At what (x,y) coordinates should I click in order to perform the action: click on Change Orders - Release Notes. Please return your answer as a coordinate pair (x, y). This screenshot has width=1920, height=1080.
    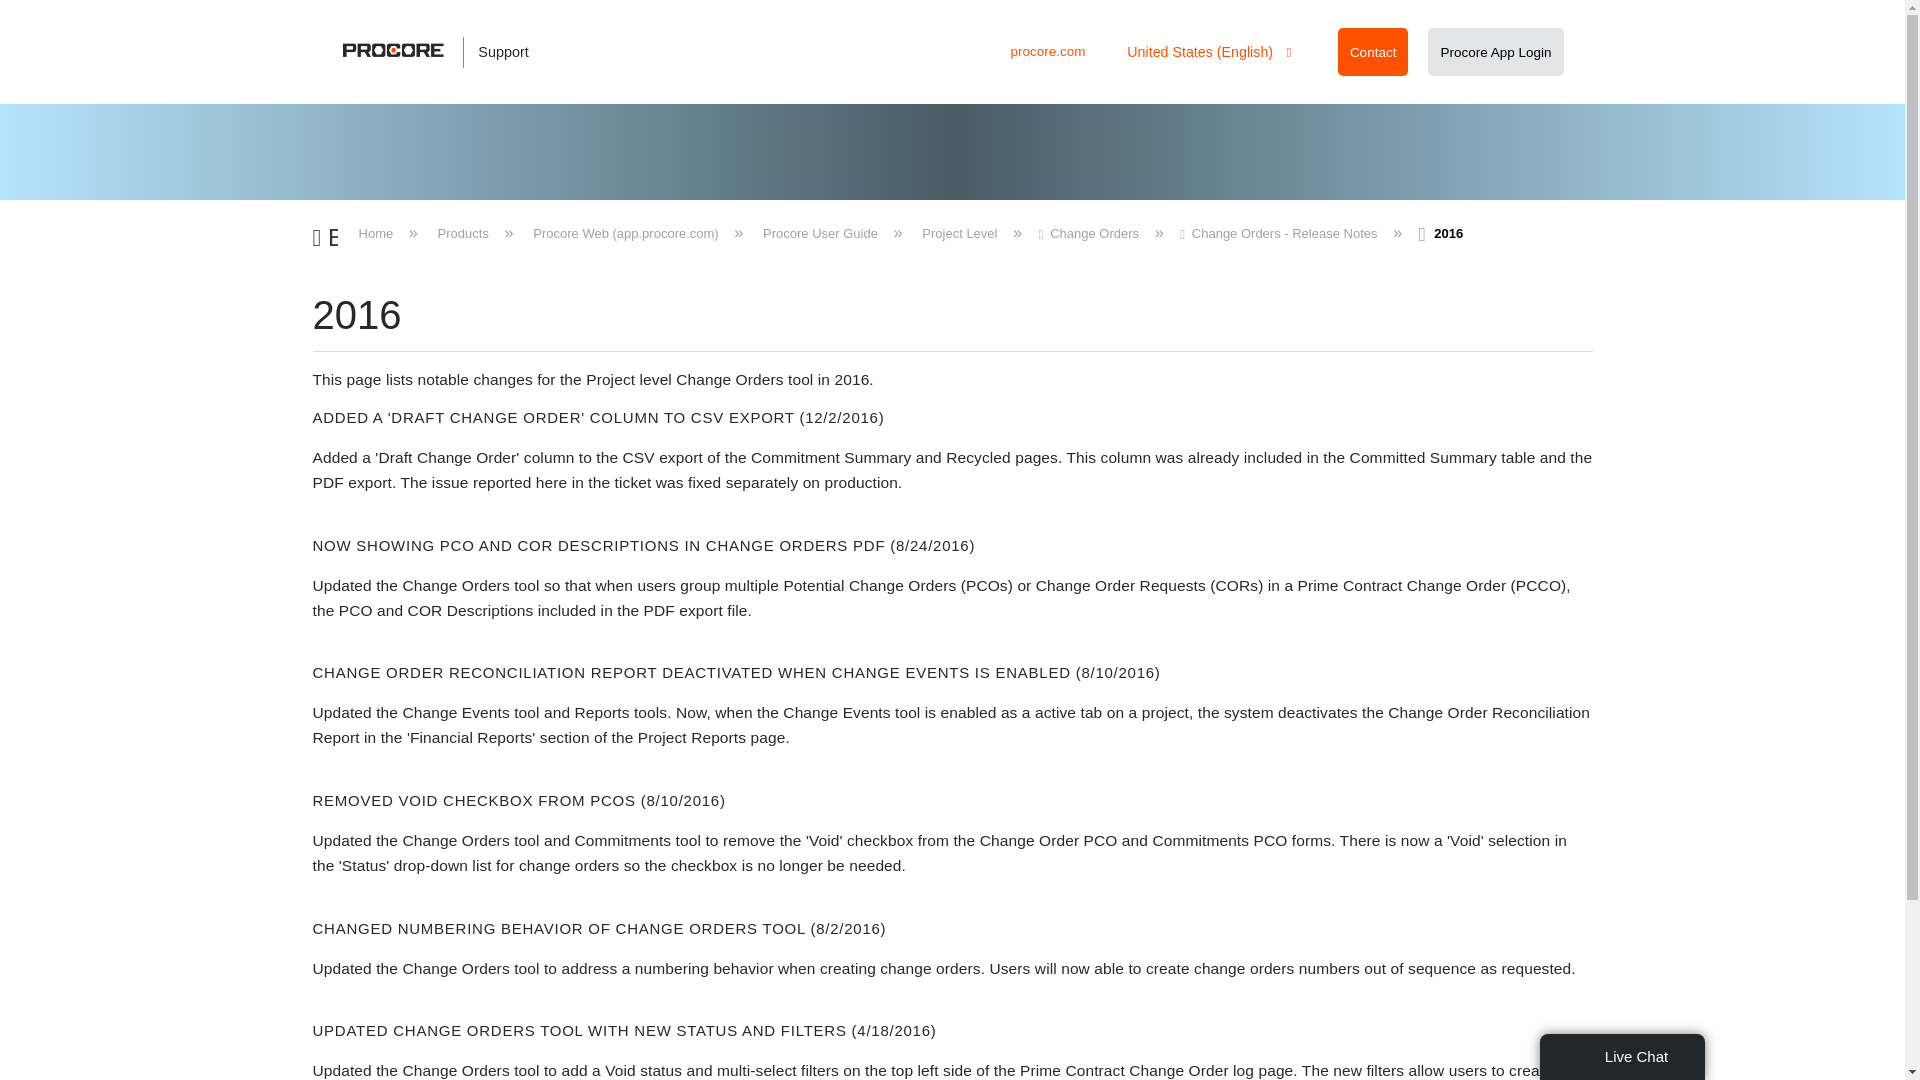
    Looking at the image, I should click on (1280, 232).